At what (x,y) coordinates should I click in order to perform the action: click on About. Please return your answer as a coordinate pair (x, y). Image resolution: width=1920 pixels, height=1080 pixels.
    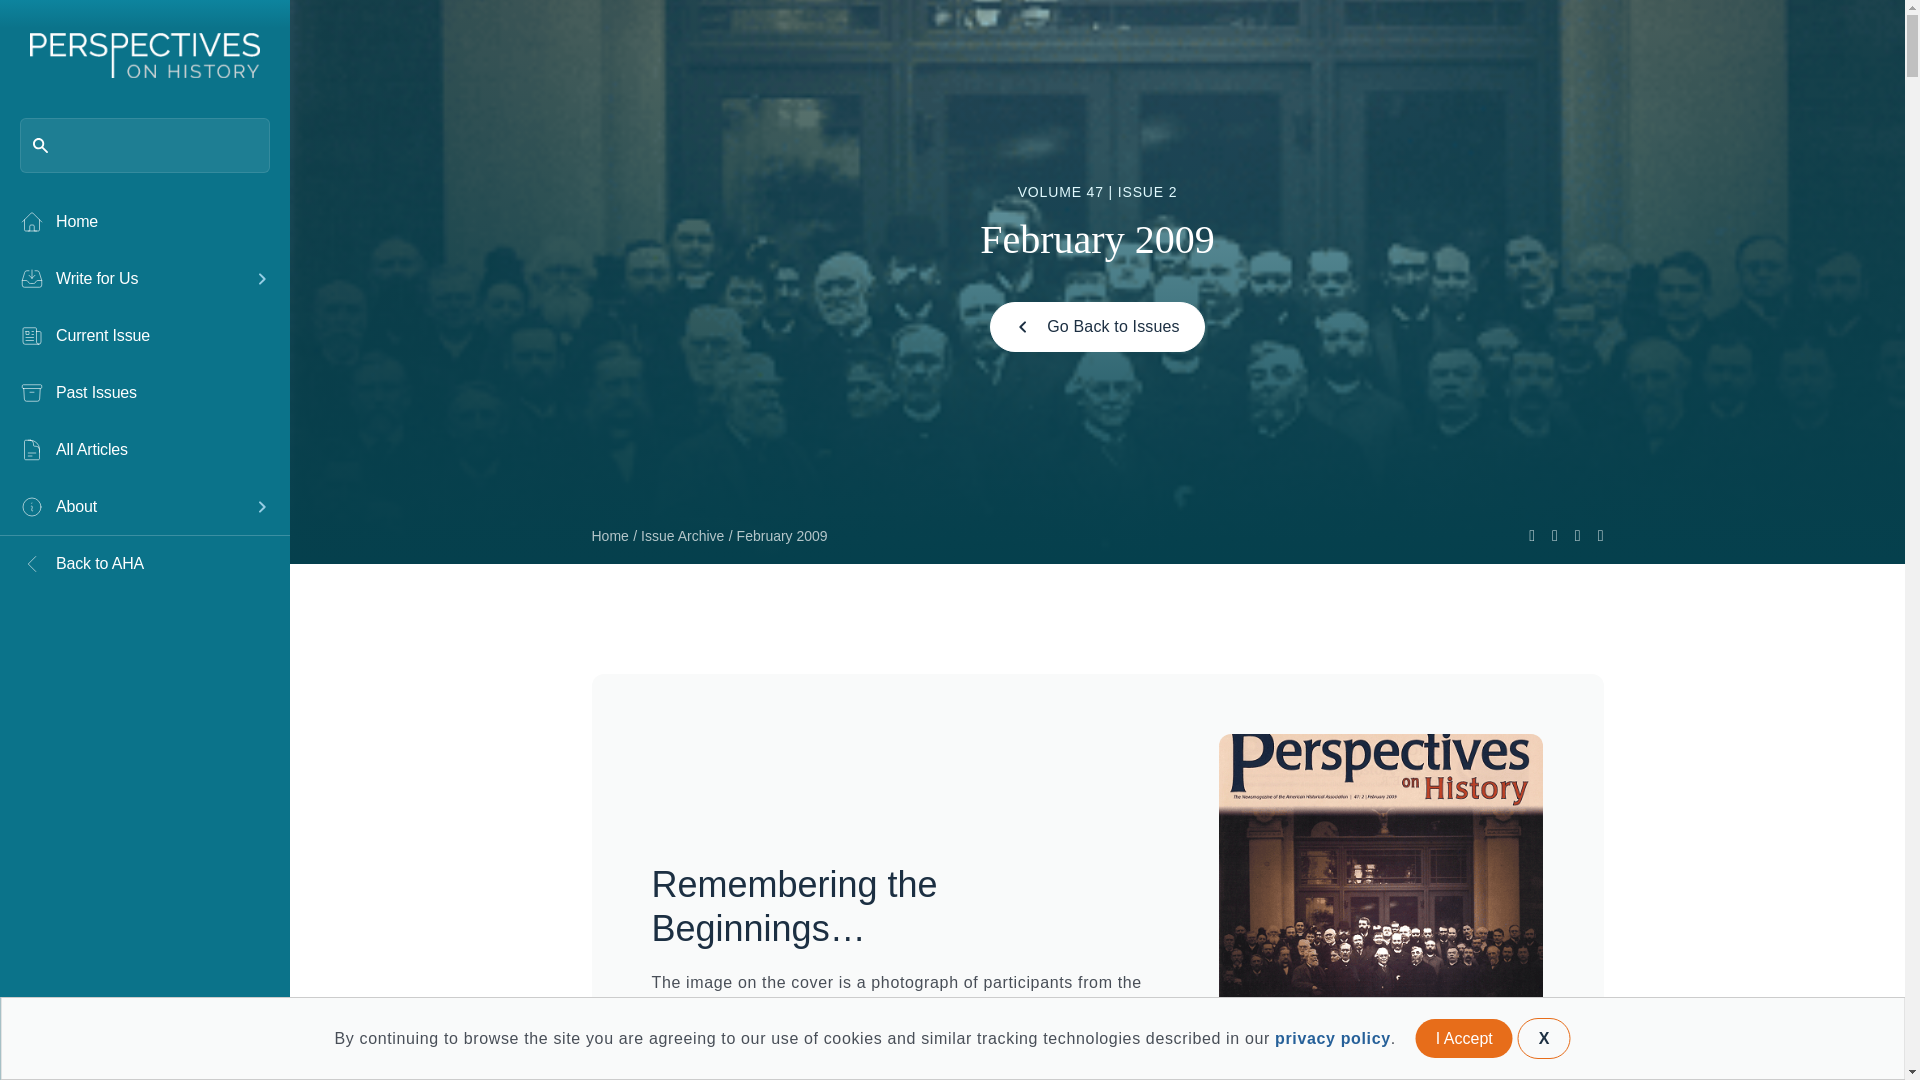
    Looking at the image, I should click on (130, 506).